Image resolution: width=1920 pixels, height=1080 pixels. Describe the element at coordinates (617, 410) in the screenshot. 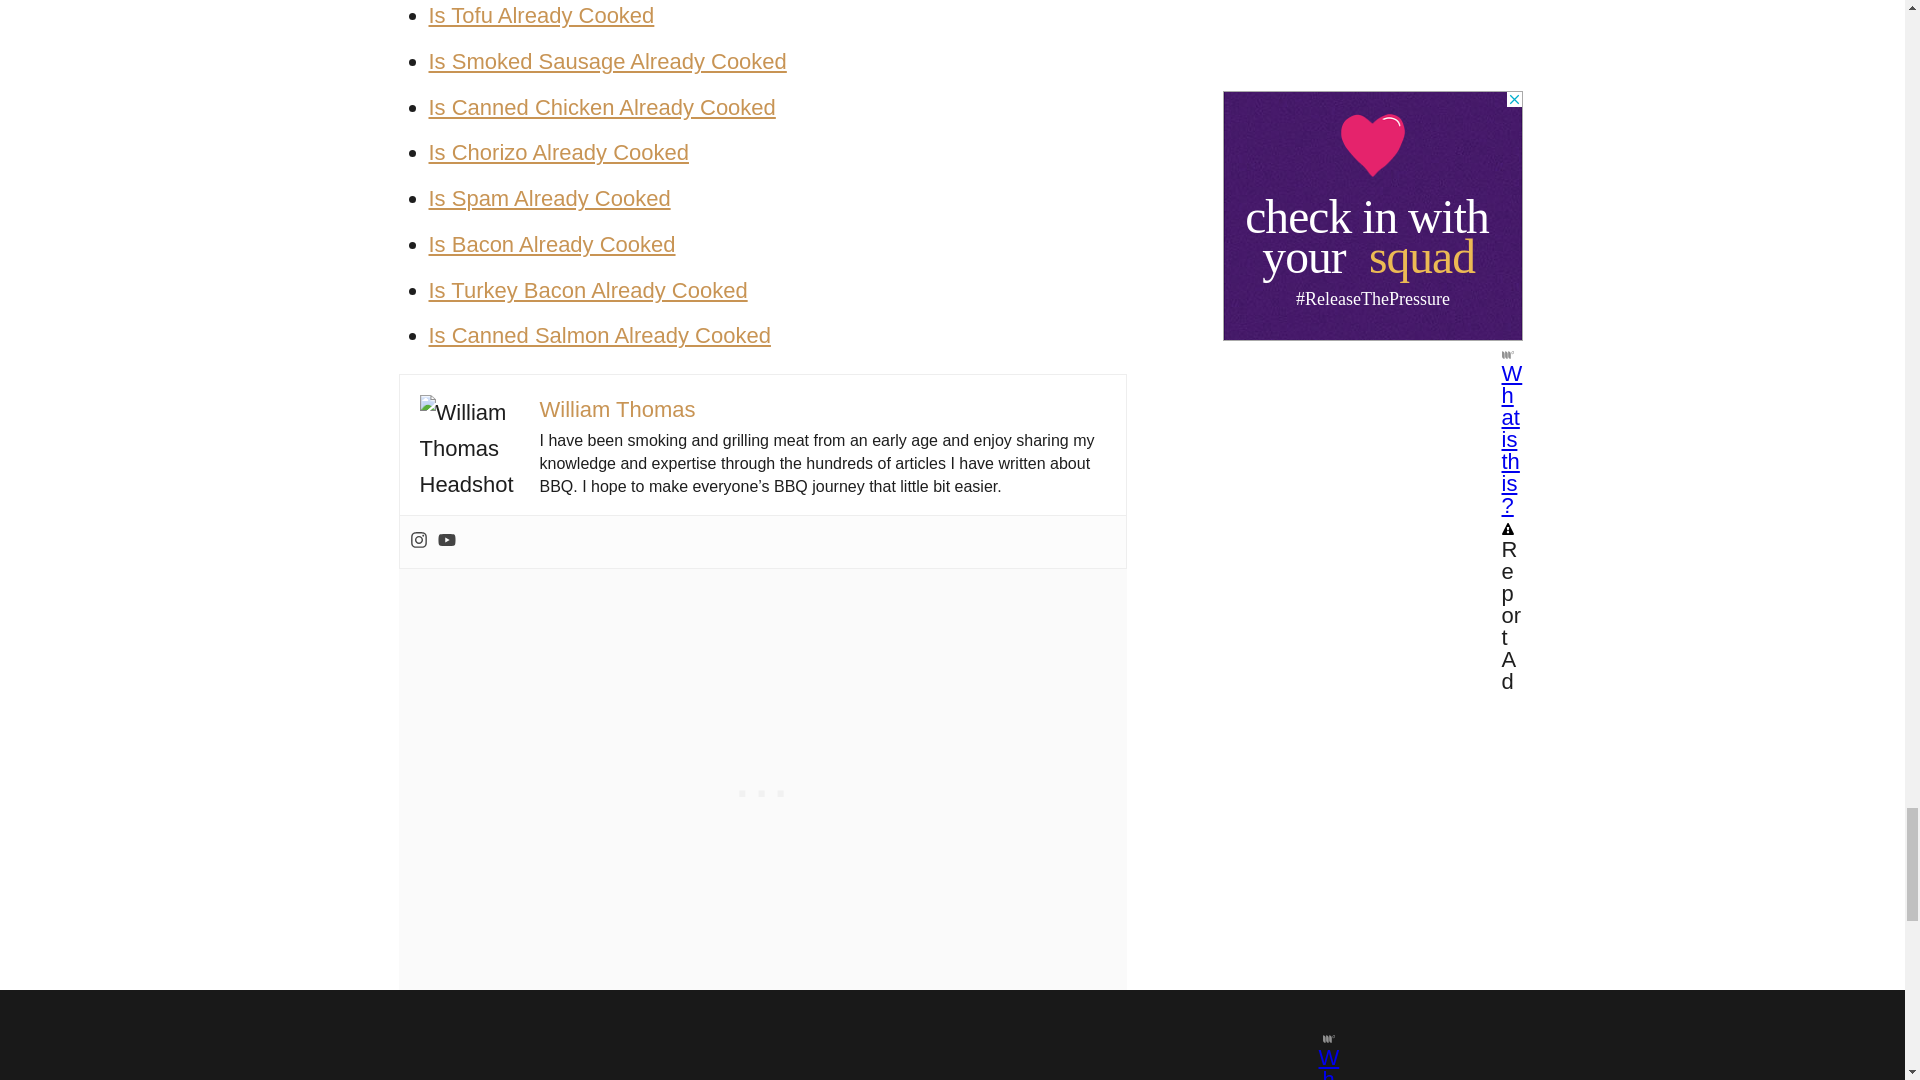

I see `William Thomas` at that location.